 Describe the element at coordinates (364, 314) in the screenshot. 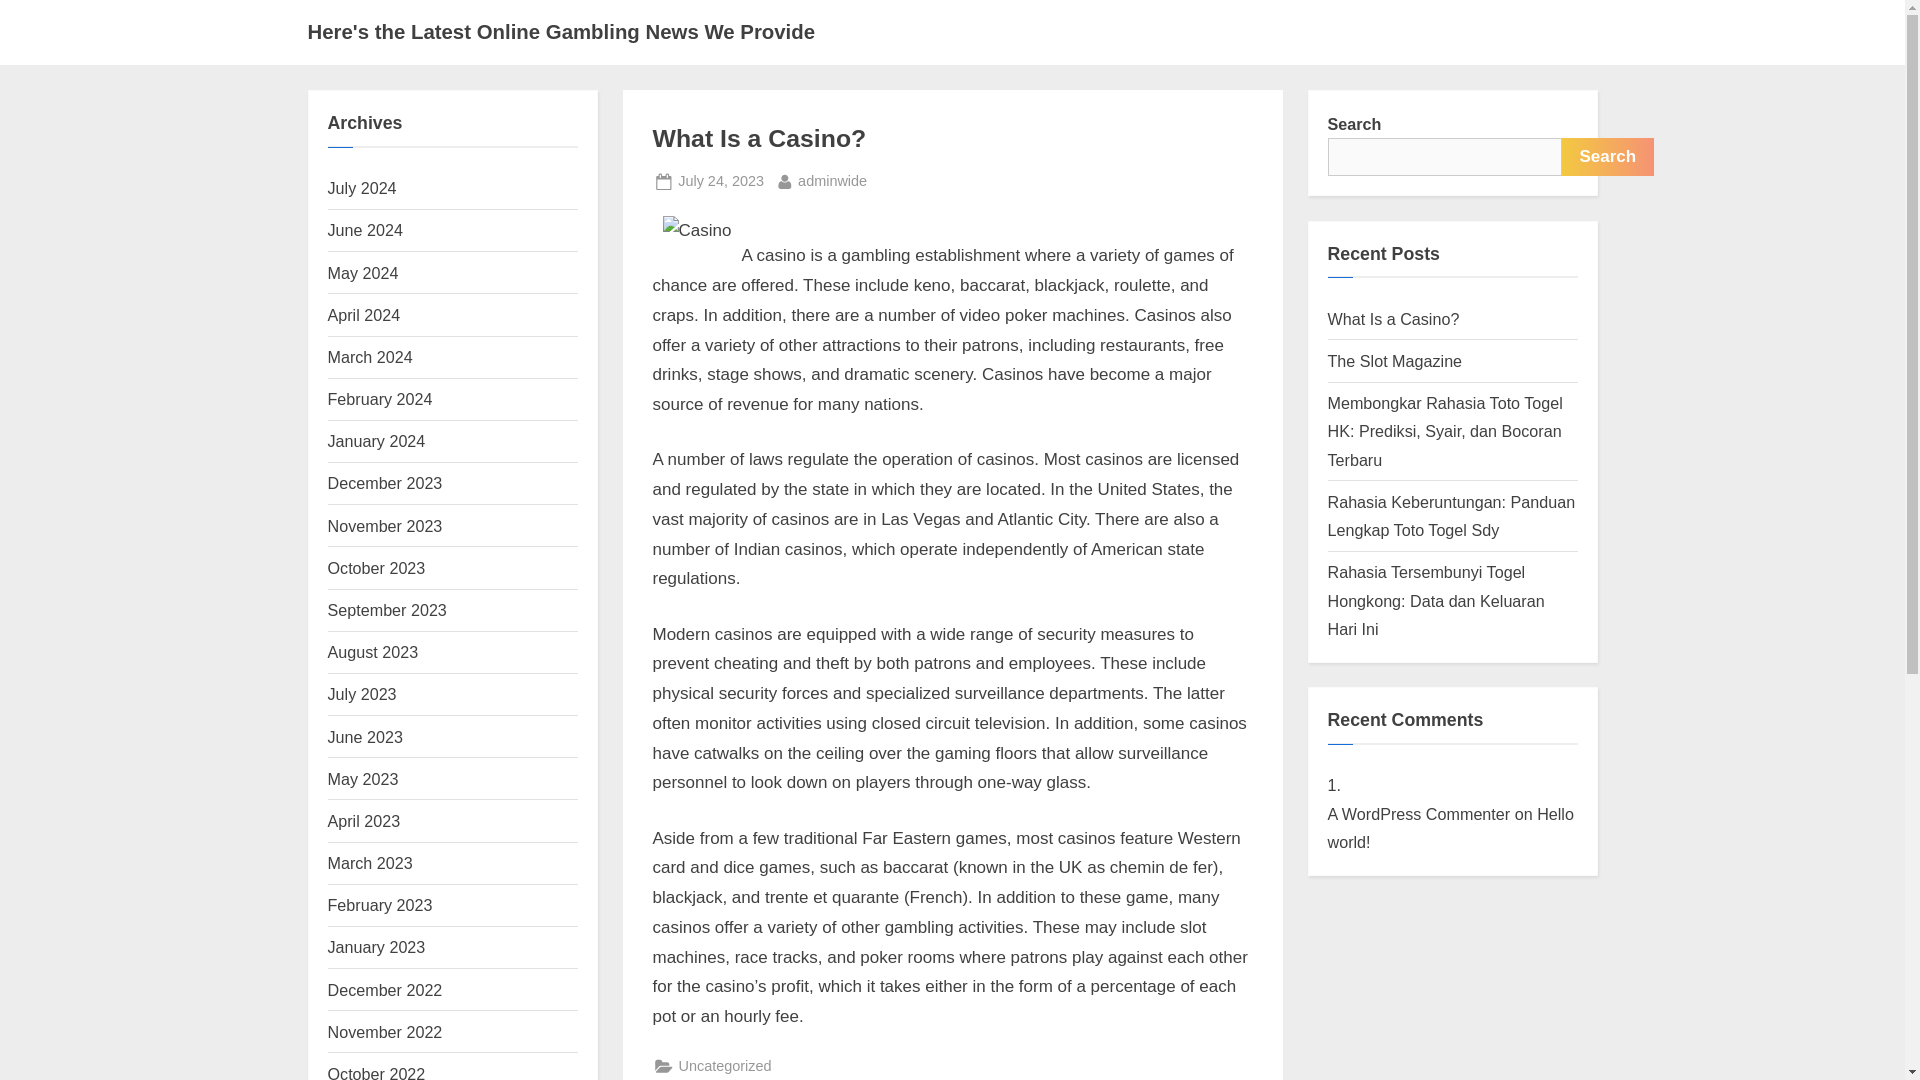

I see `Search` at that location.